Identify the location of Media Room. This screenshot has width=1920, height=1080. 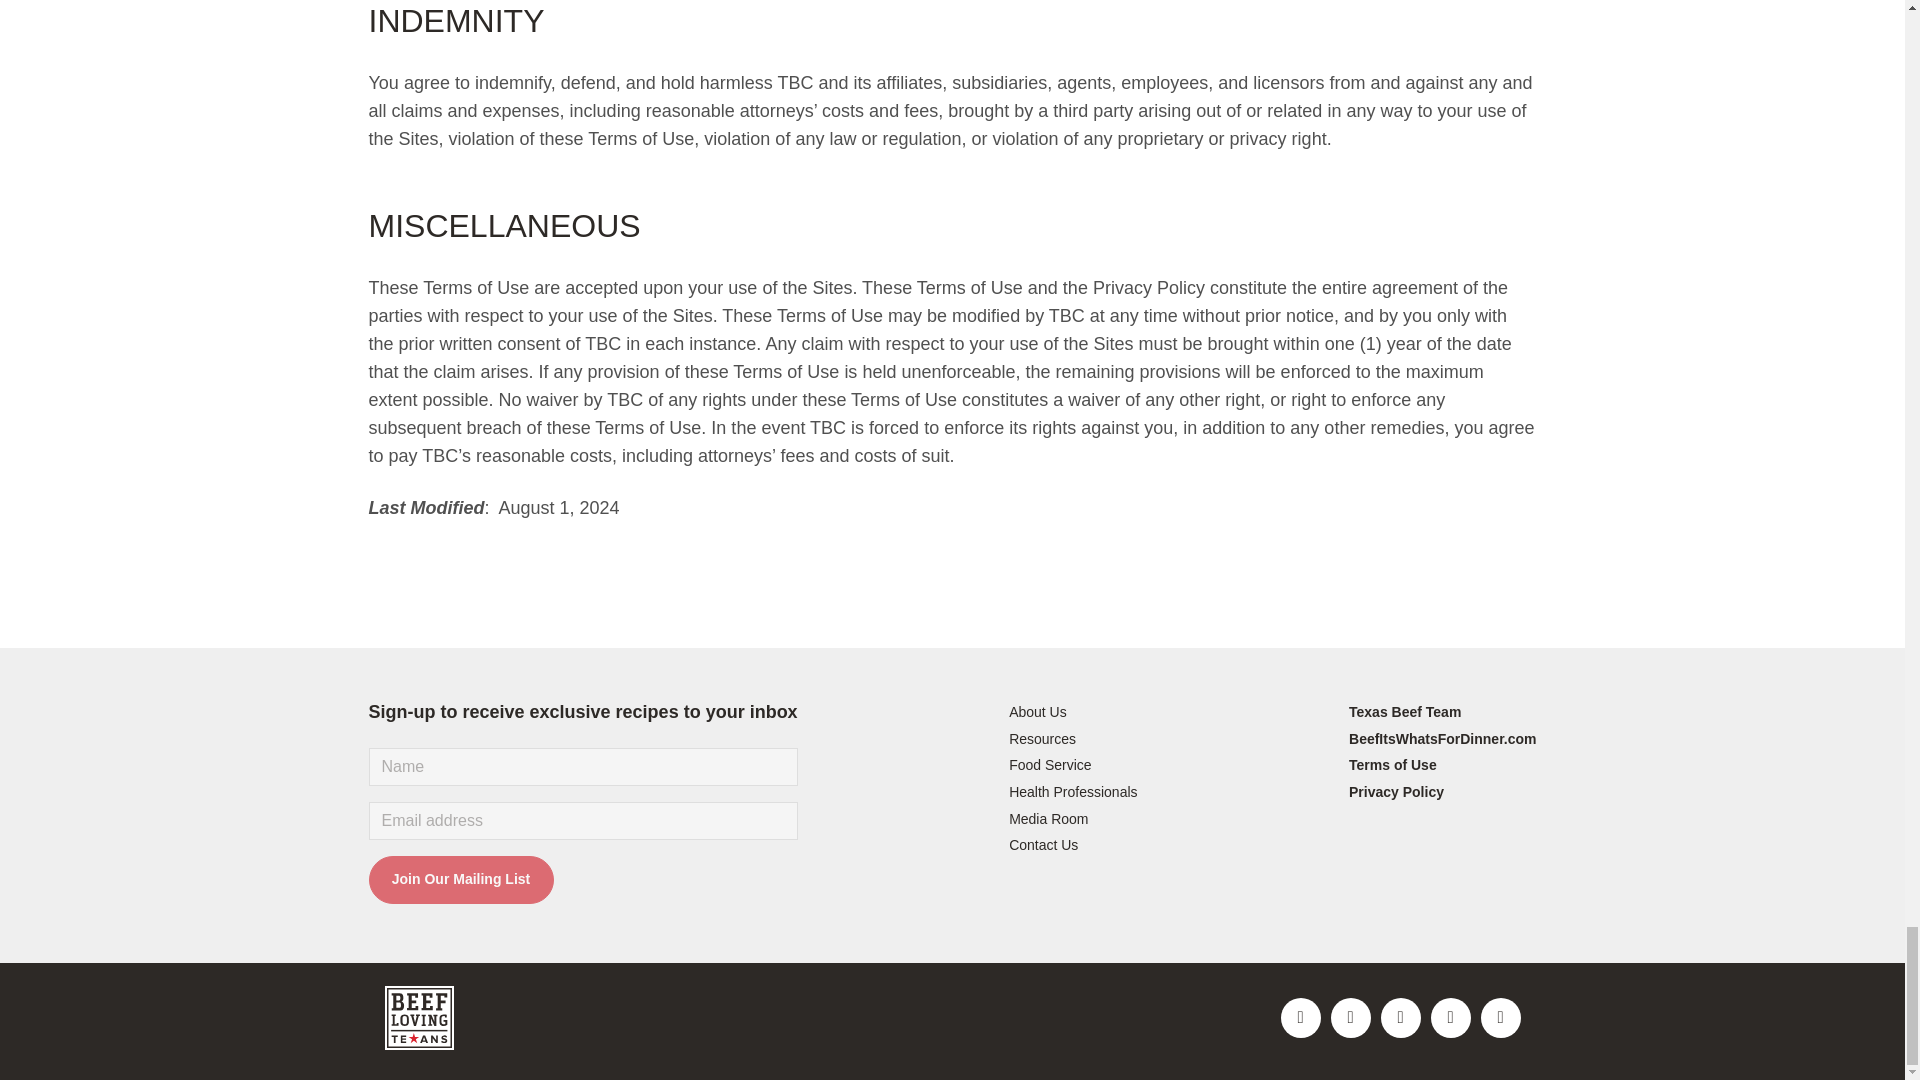
(1048, 820).